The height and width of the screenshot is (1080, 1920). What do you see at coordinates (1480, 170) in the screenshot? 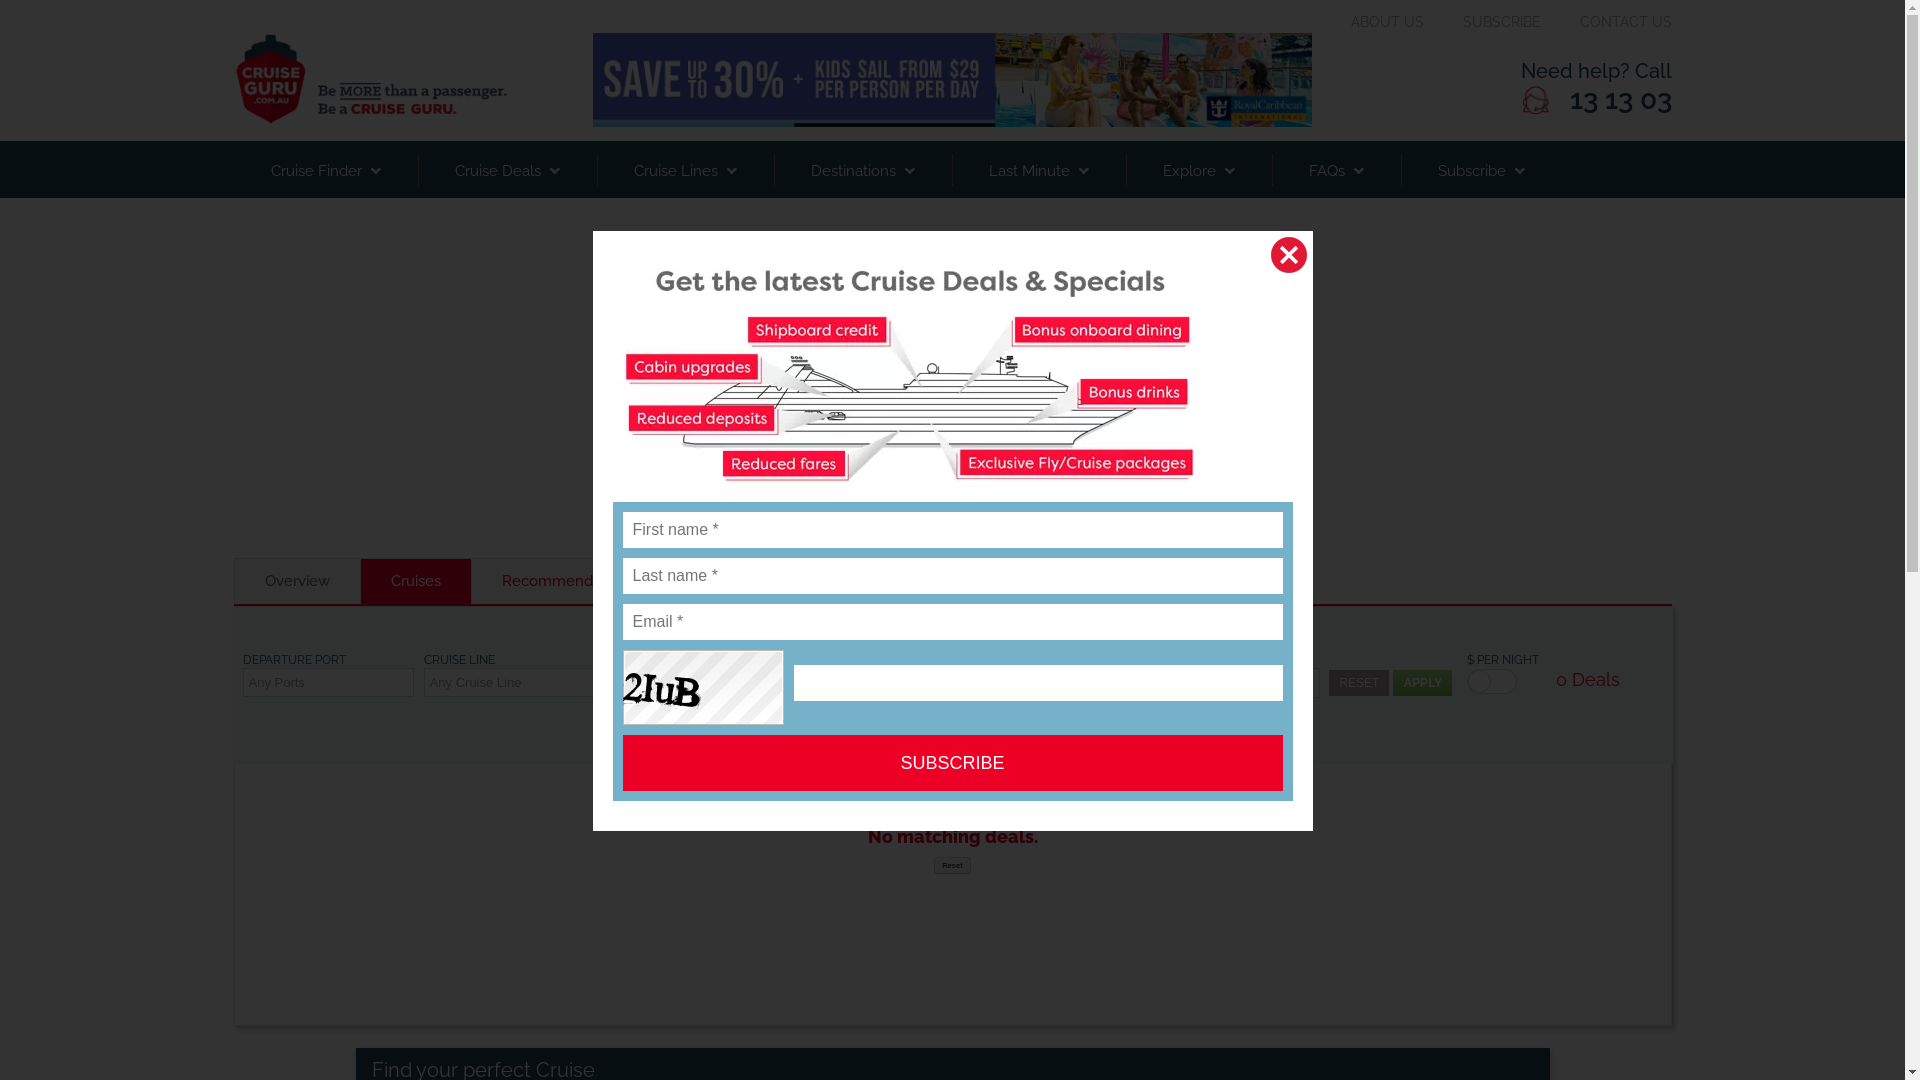
I see `Subscribe` at bounding box center [1480, 170].